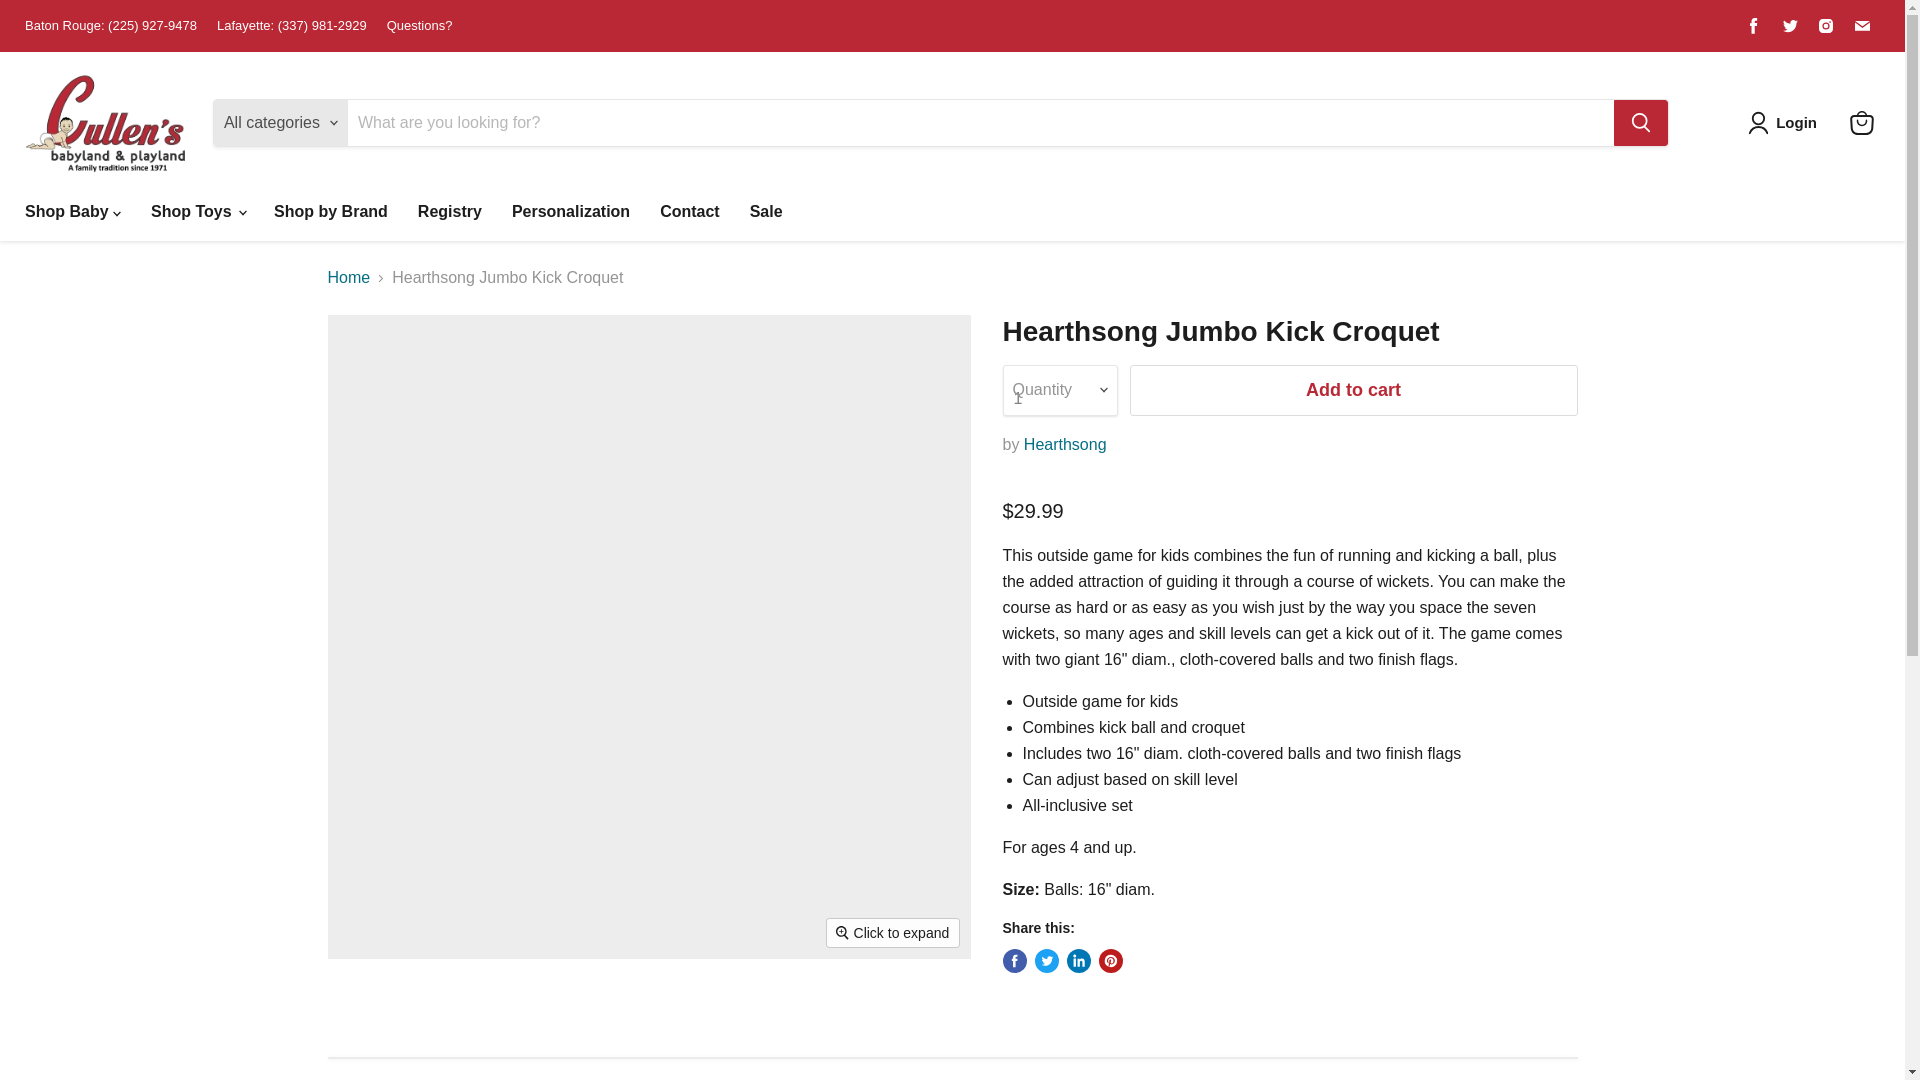  I want to click on Facebook, so click(1754, 25).